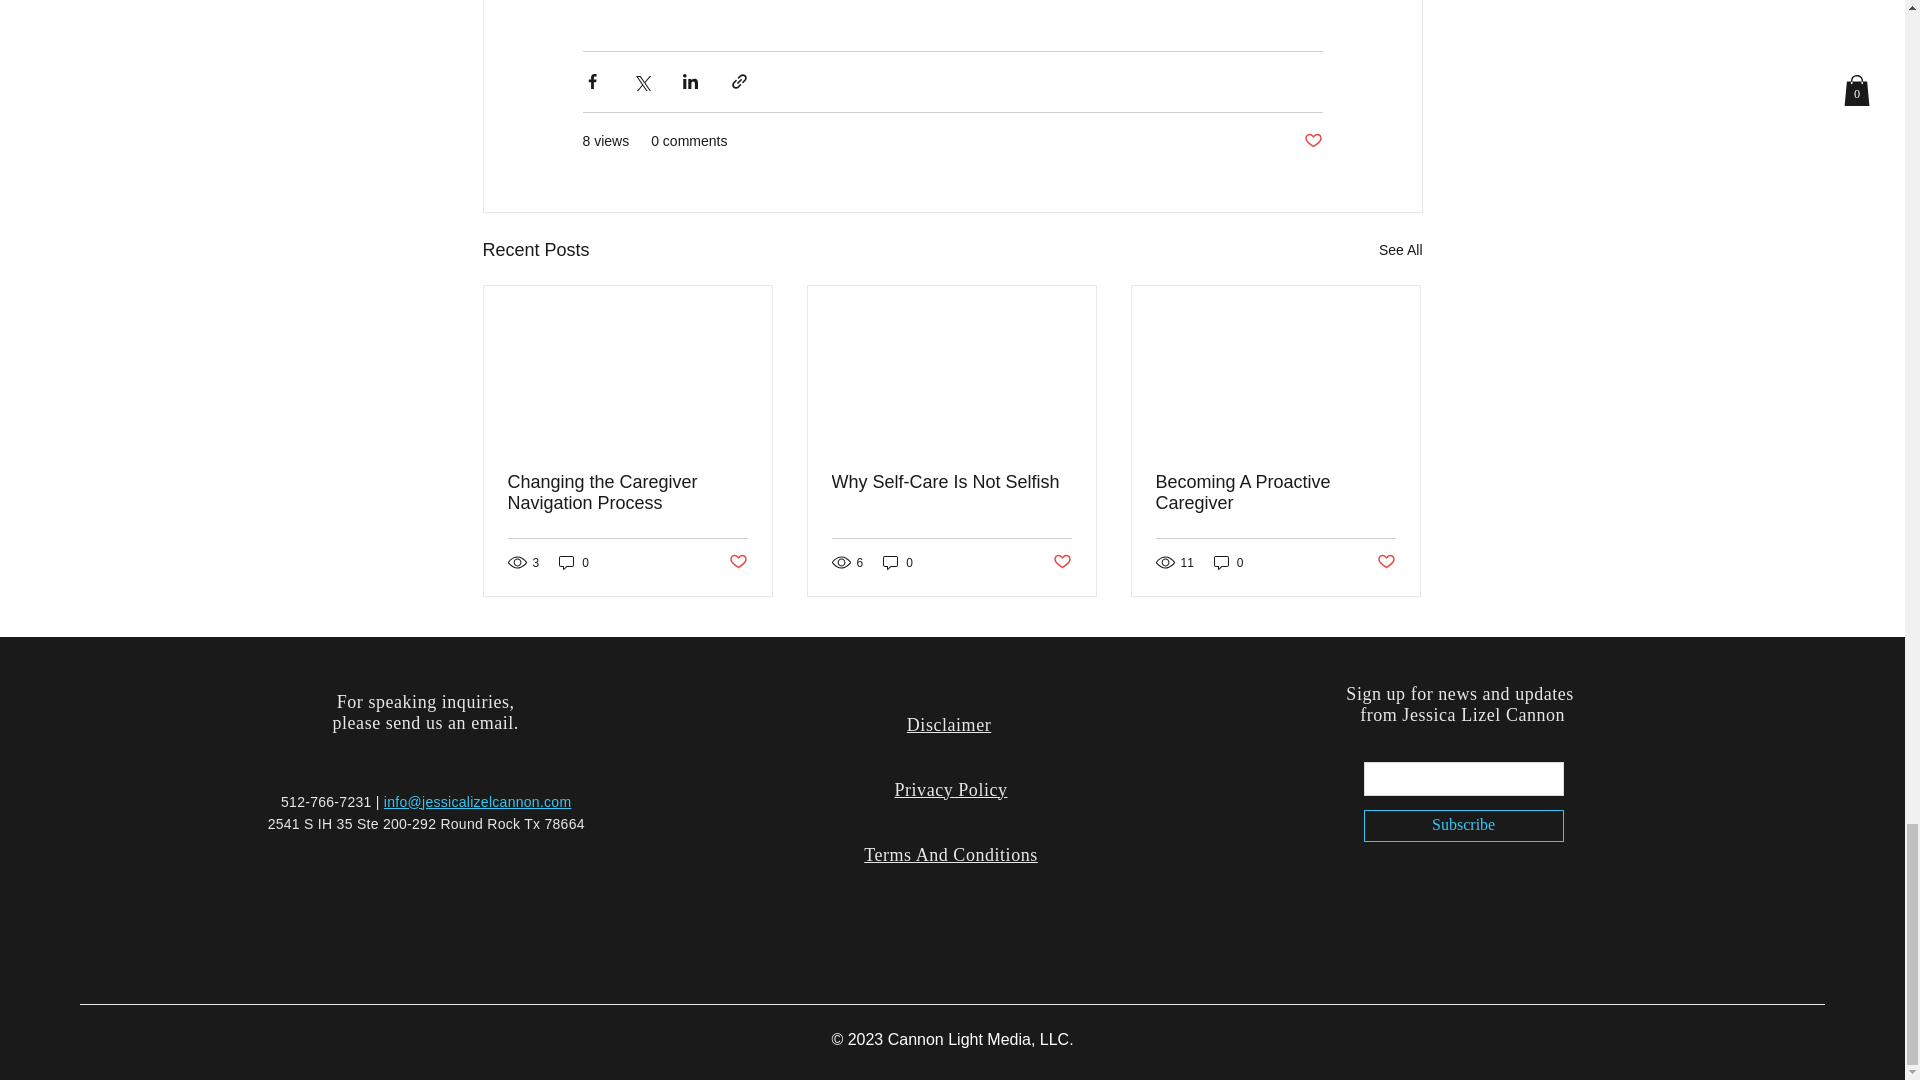  Describe the element at coordinates (1275, 492) in the screenshot. I see `Becoming A Proactive Caregiver` at that location.